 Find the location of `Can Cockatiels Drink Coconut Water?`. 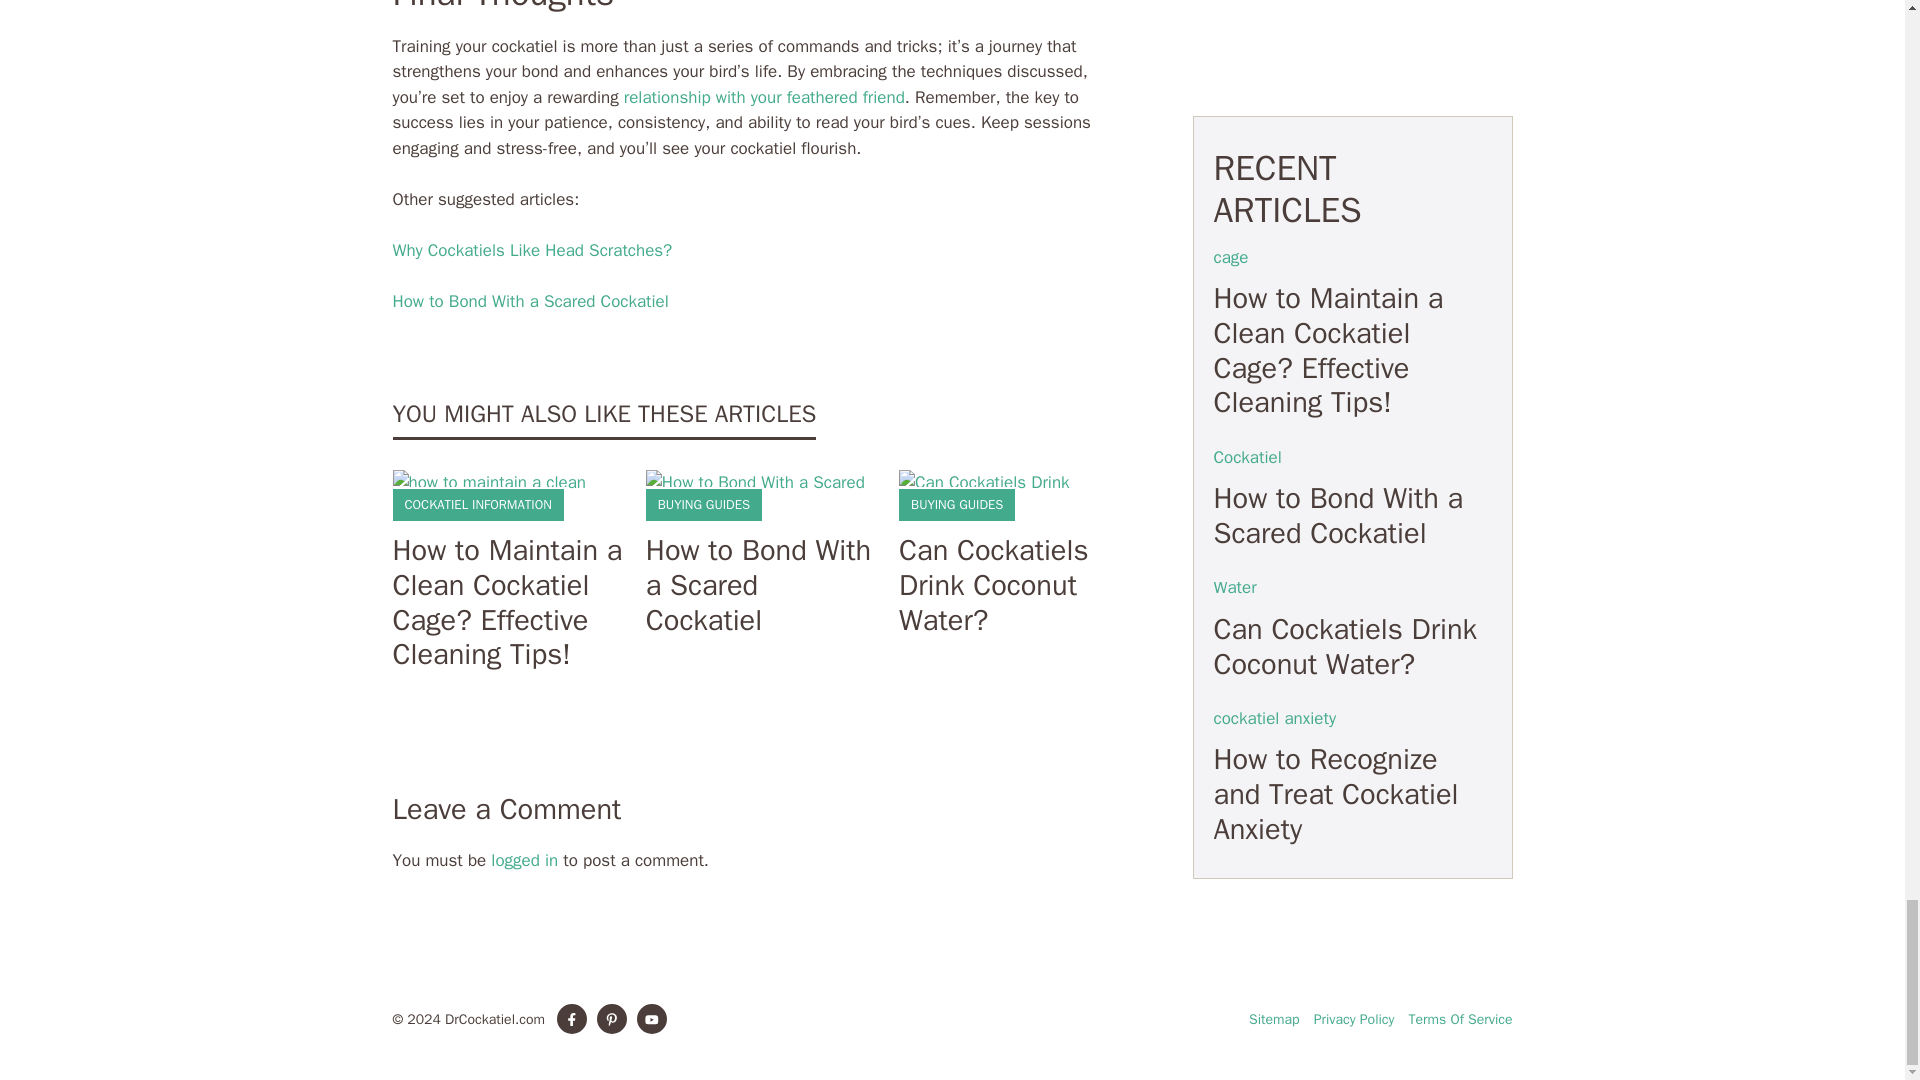

Can Cockatiels Drink Coconut Water? is located at coordinates (993, 586).